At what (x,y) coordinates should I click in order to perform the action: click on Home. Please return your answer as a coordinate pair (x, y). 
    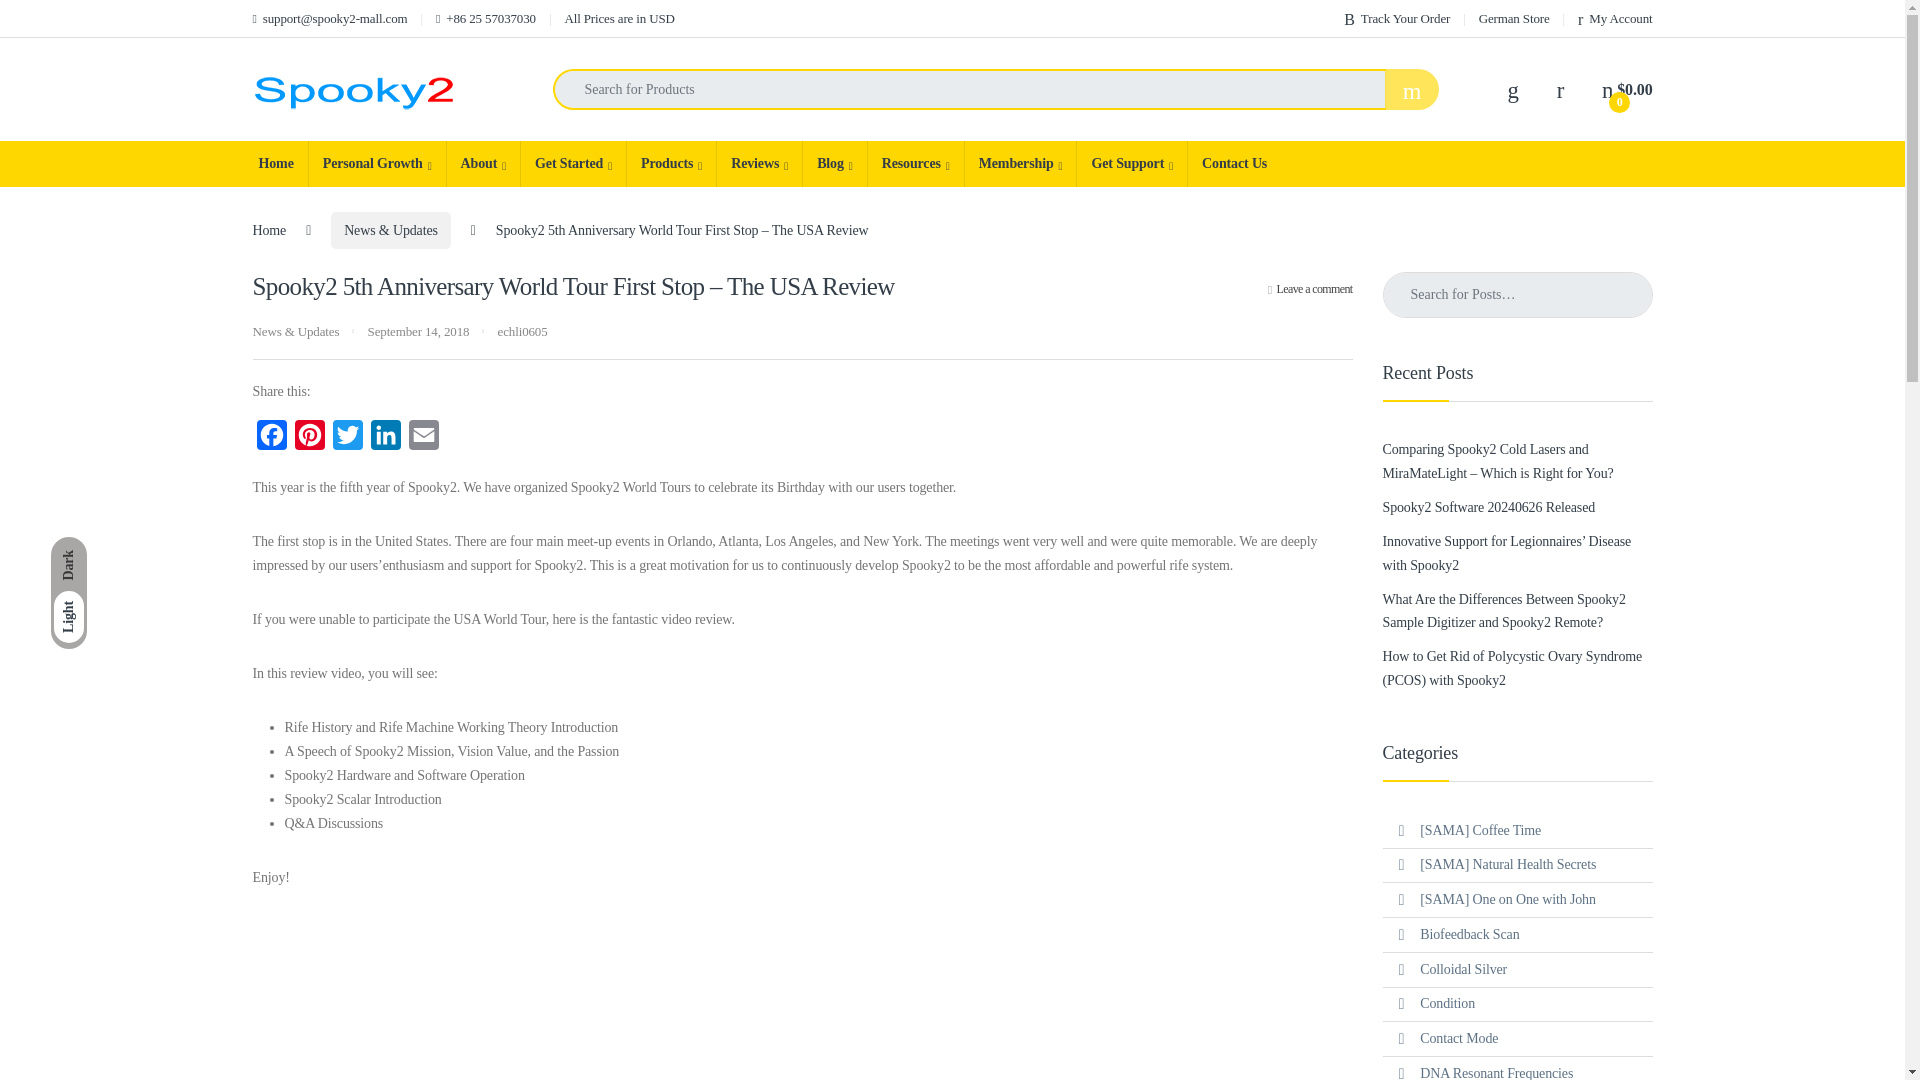
    Looking at the image, I should click on (275, 164).